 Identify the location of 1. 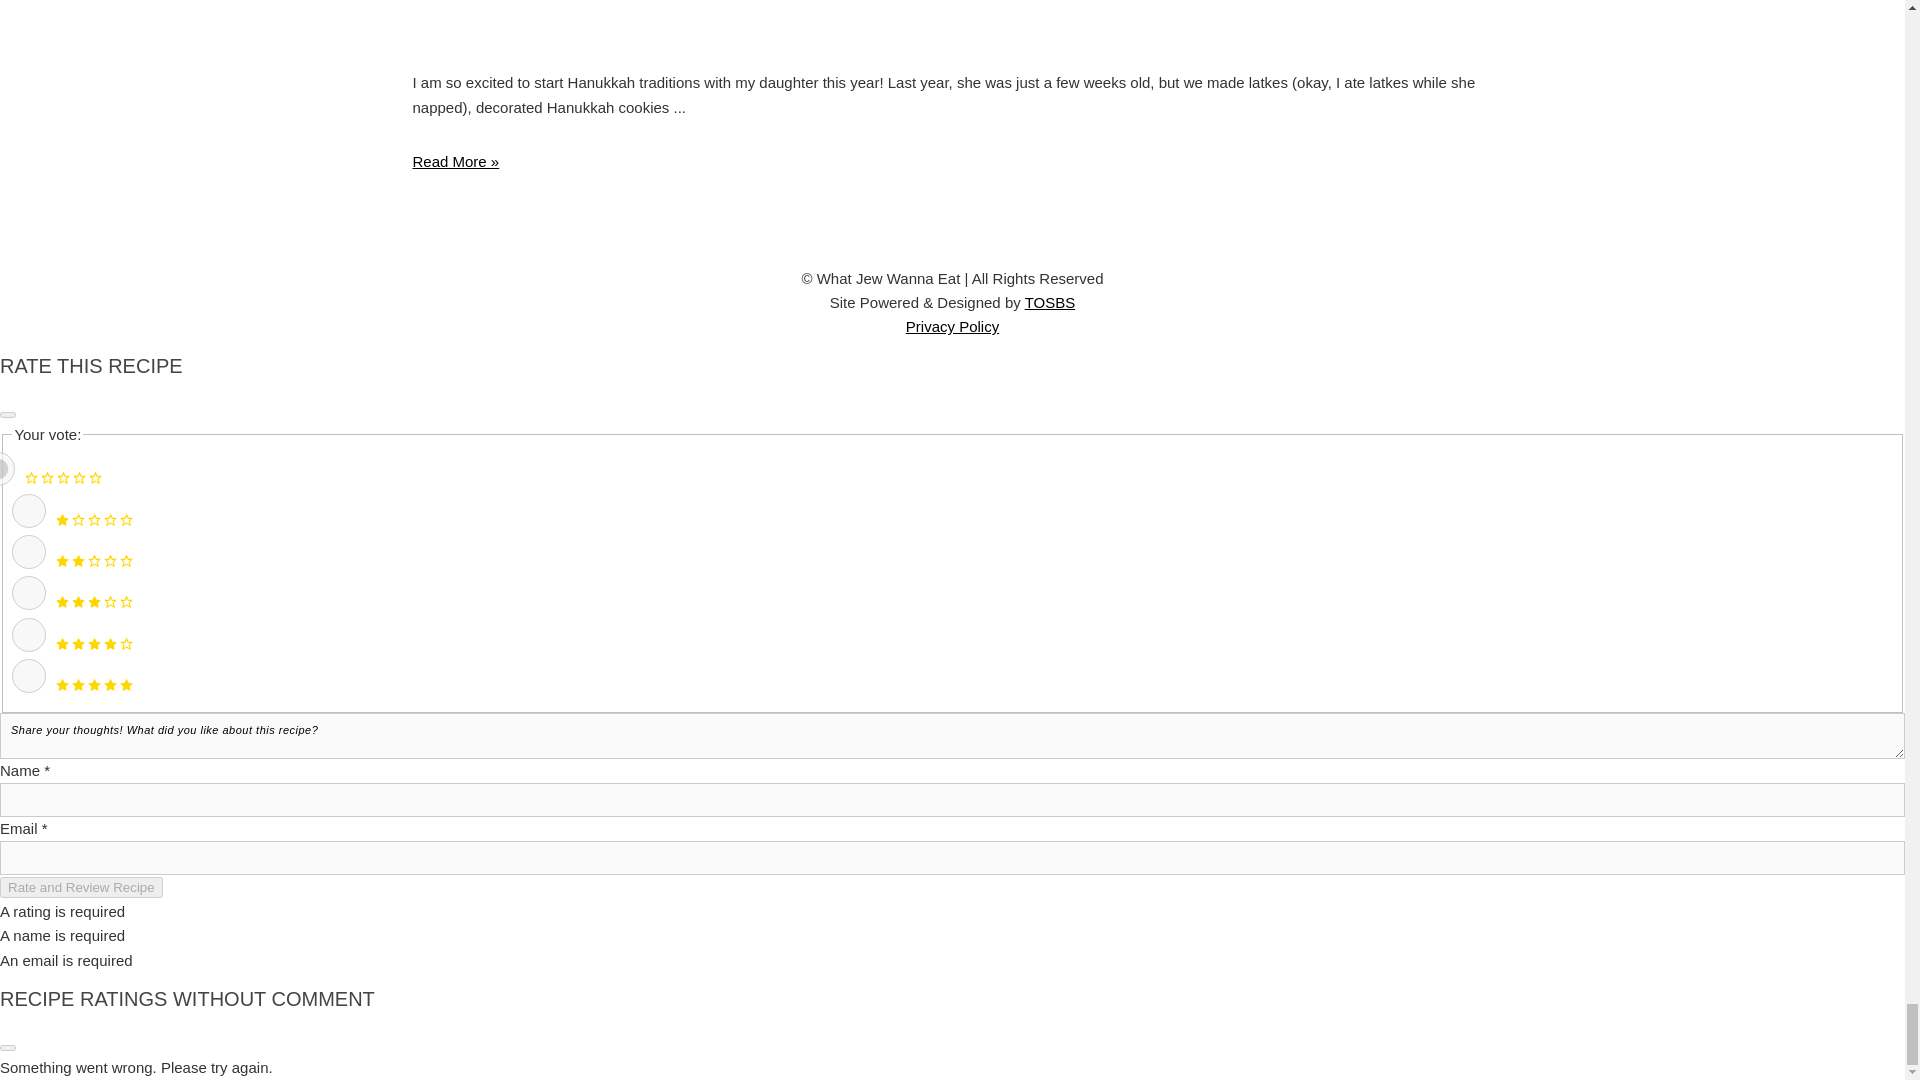
(28, 510).